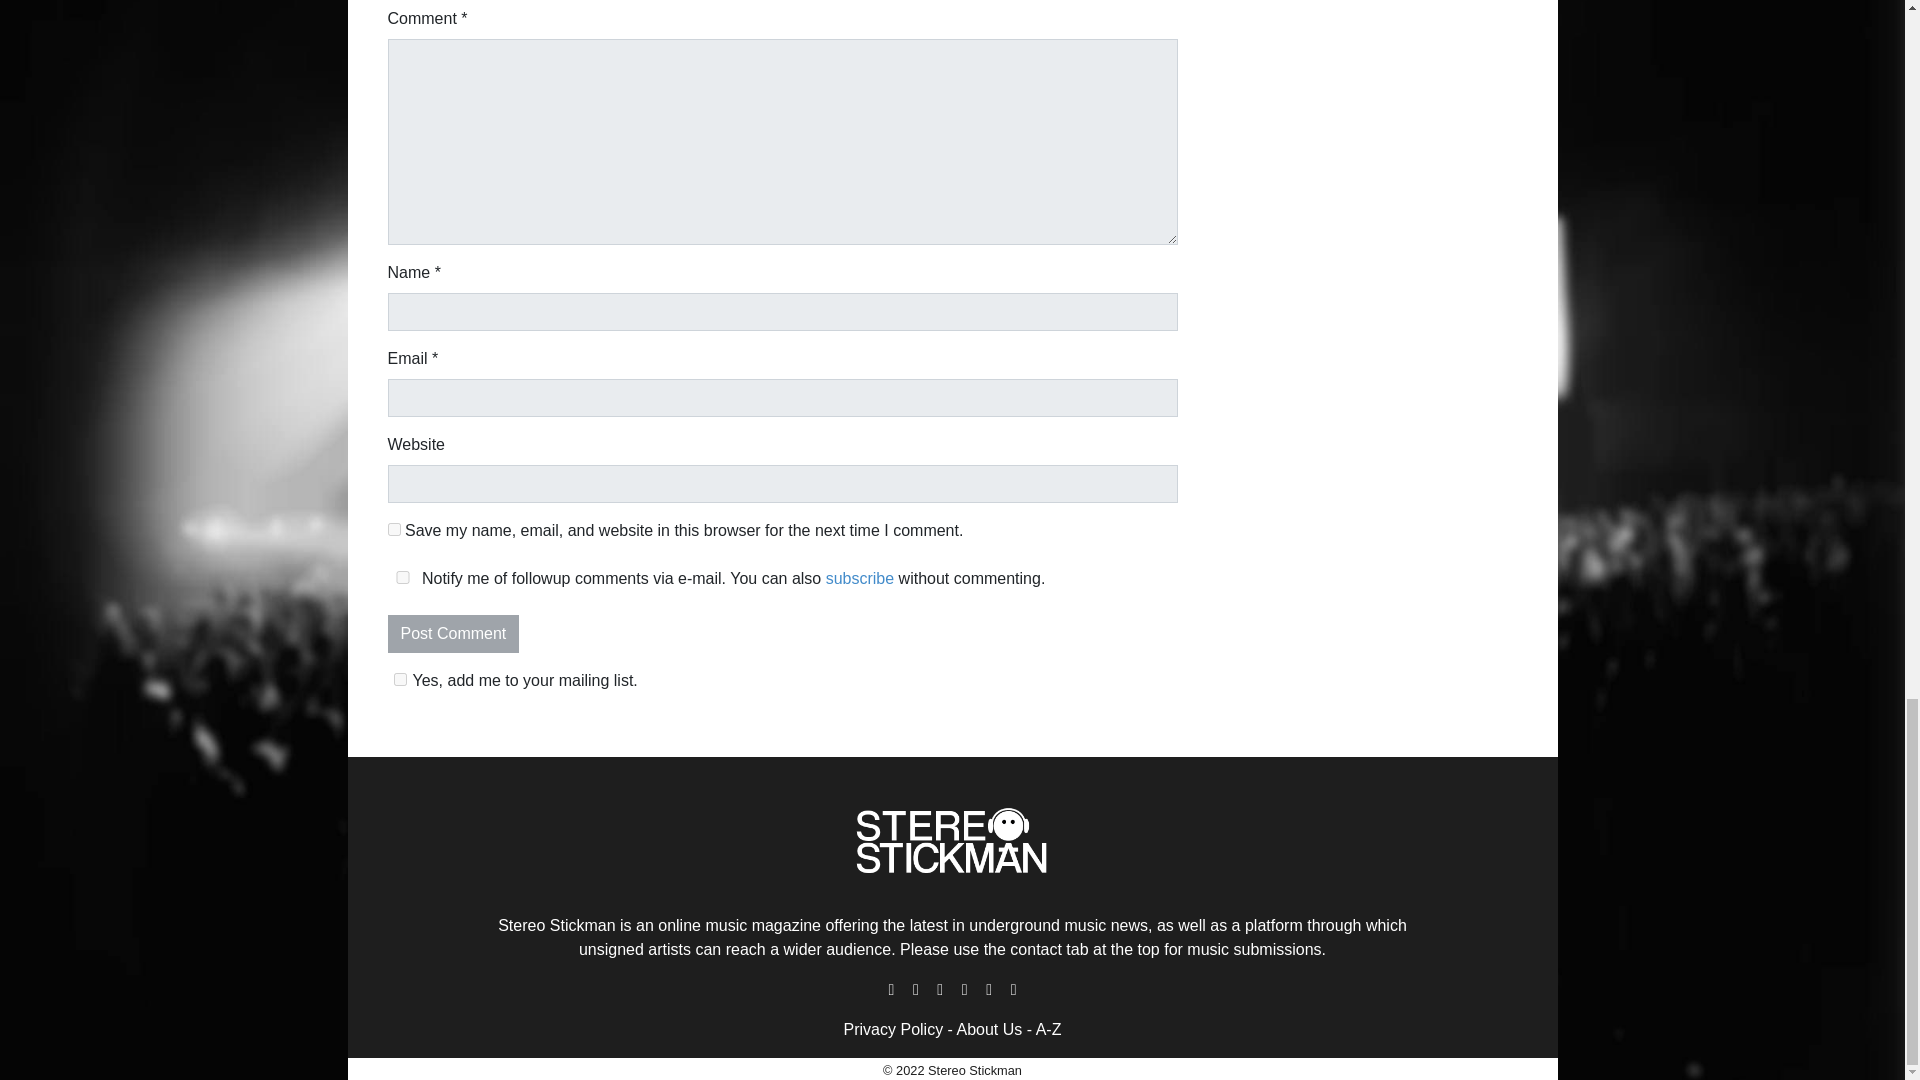 The height and width of the screenshot is (1080, 1920). What do you see at coordinates (860, 578) in the screenshot?
I see `subscribe` at bounding box center [860, 578].